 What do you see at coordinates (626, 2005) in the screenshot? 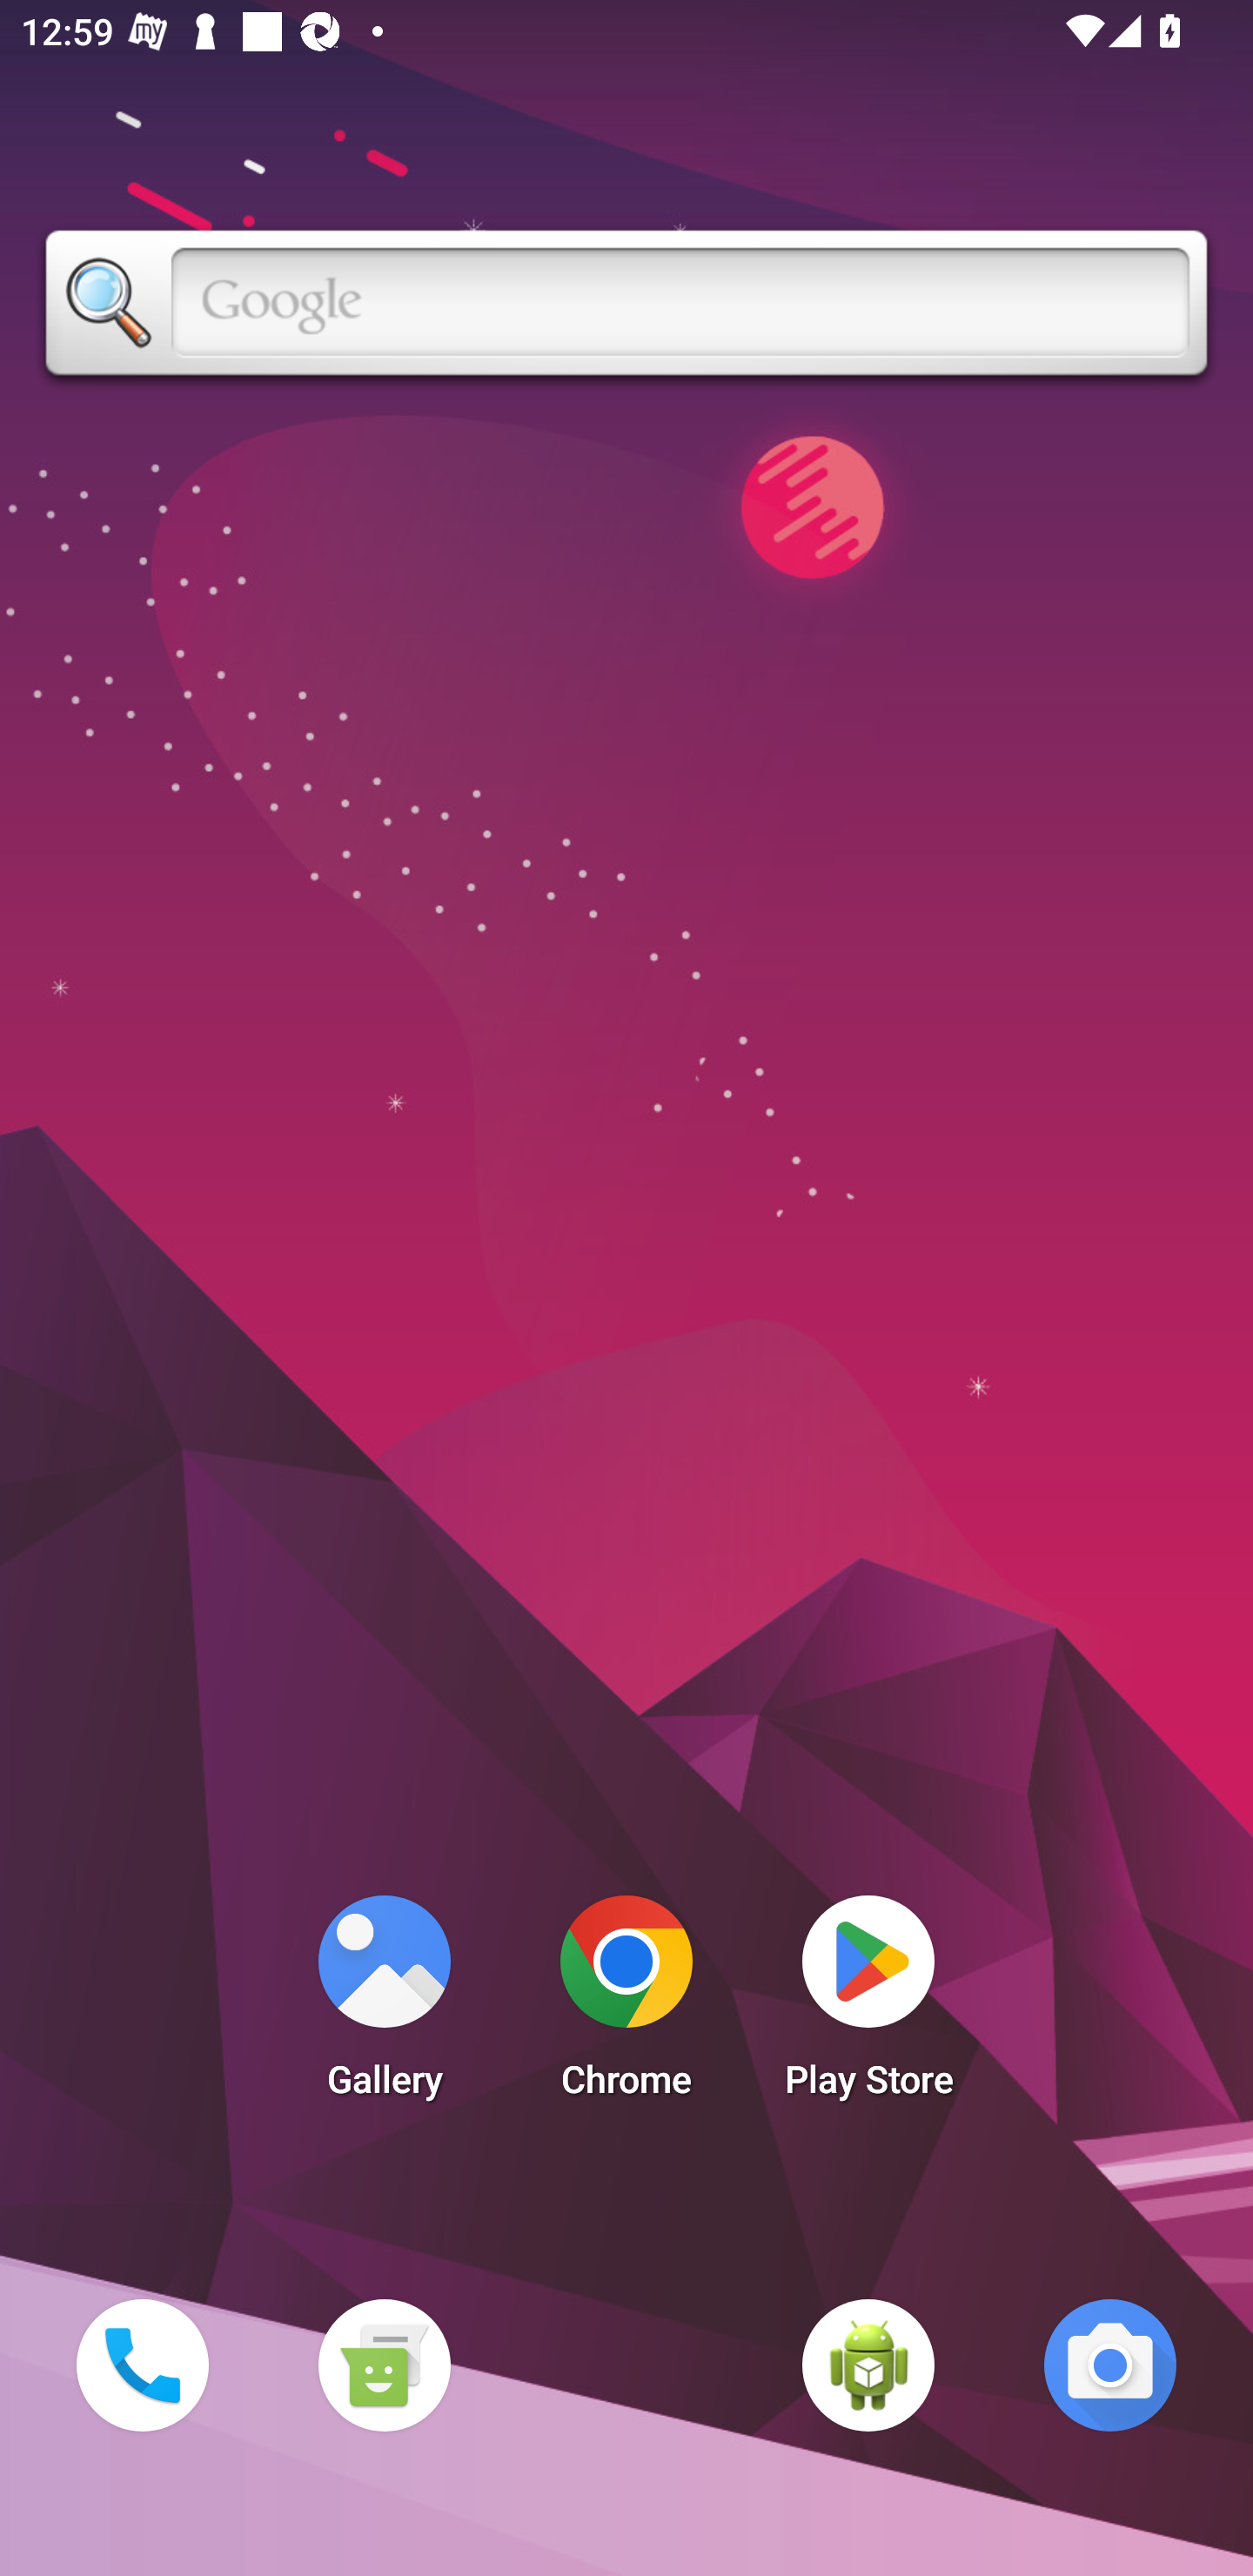
I see `Chrome` at bounding box center [626, 2005].